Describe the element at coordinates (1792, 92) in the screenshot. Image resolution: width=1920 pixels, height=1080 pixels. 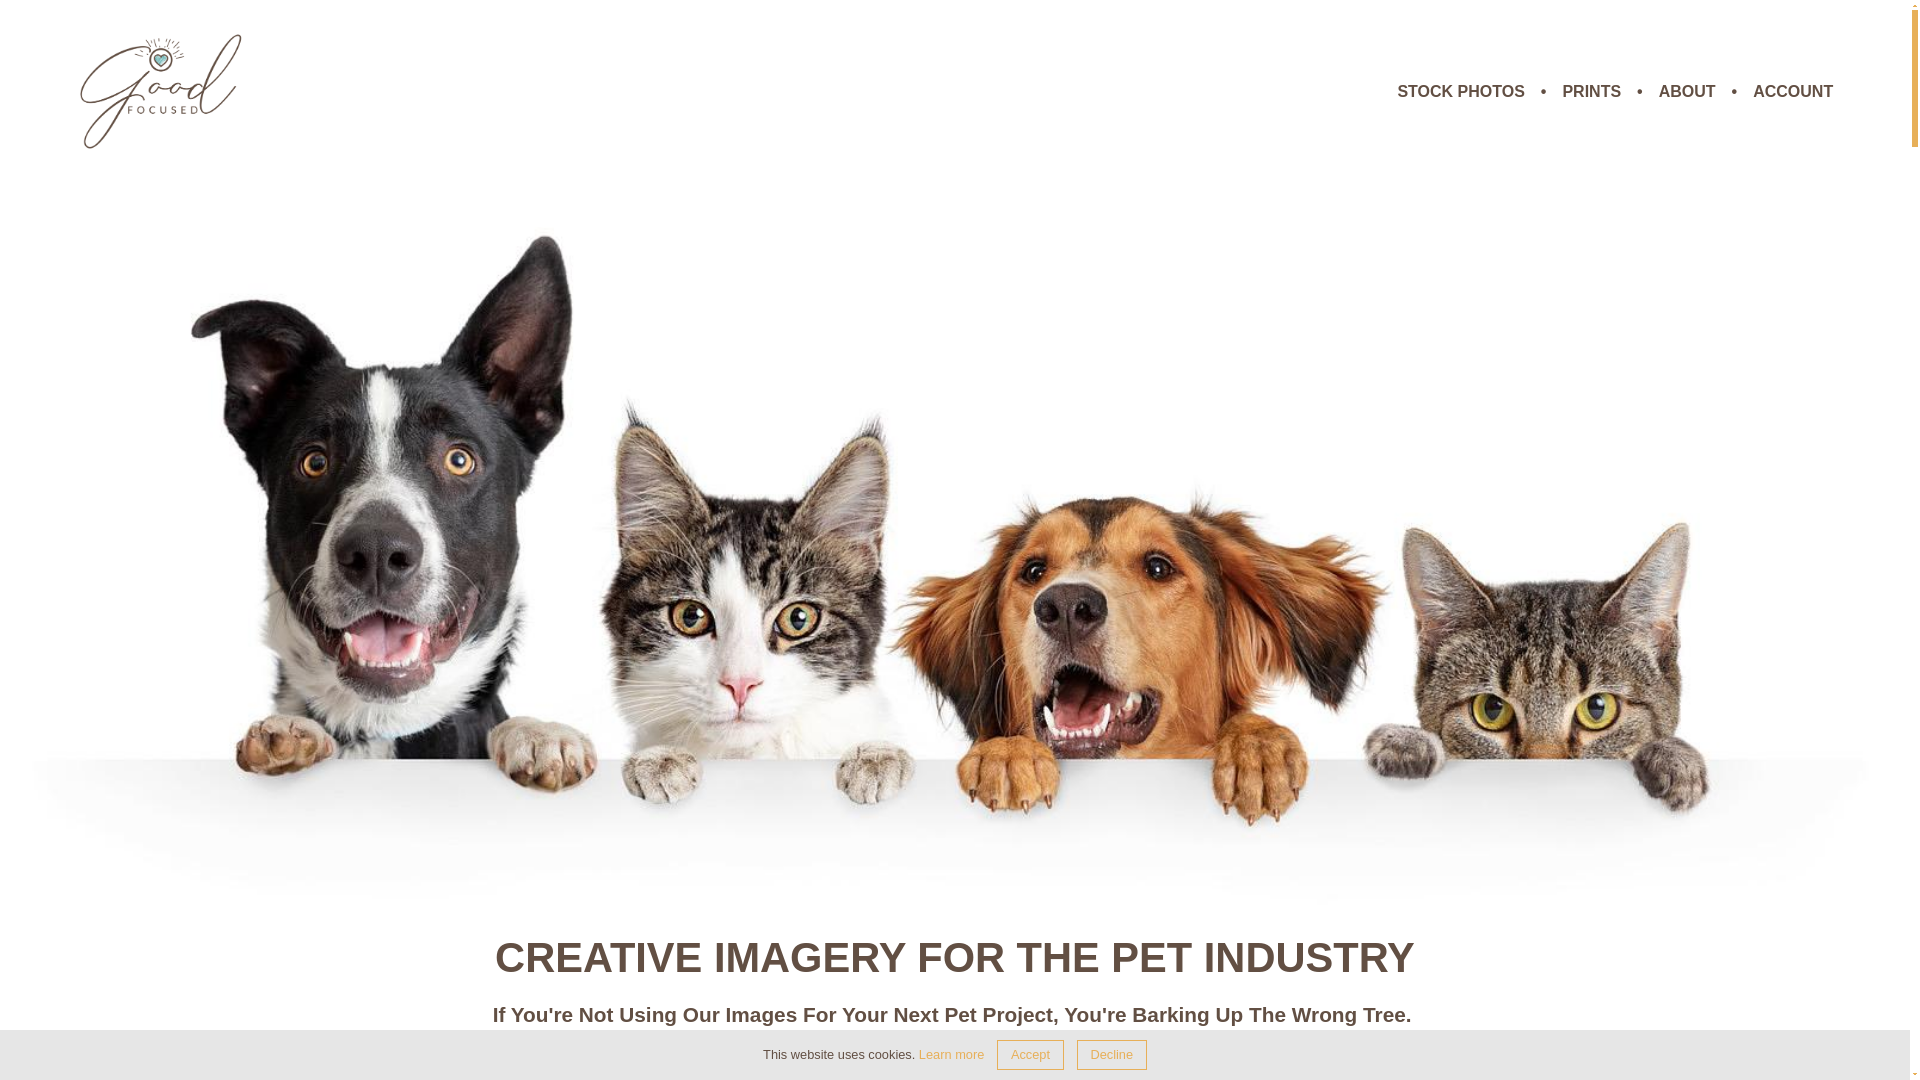
I see `ACCOUNT` at that location.